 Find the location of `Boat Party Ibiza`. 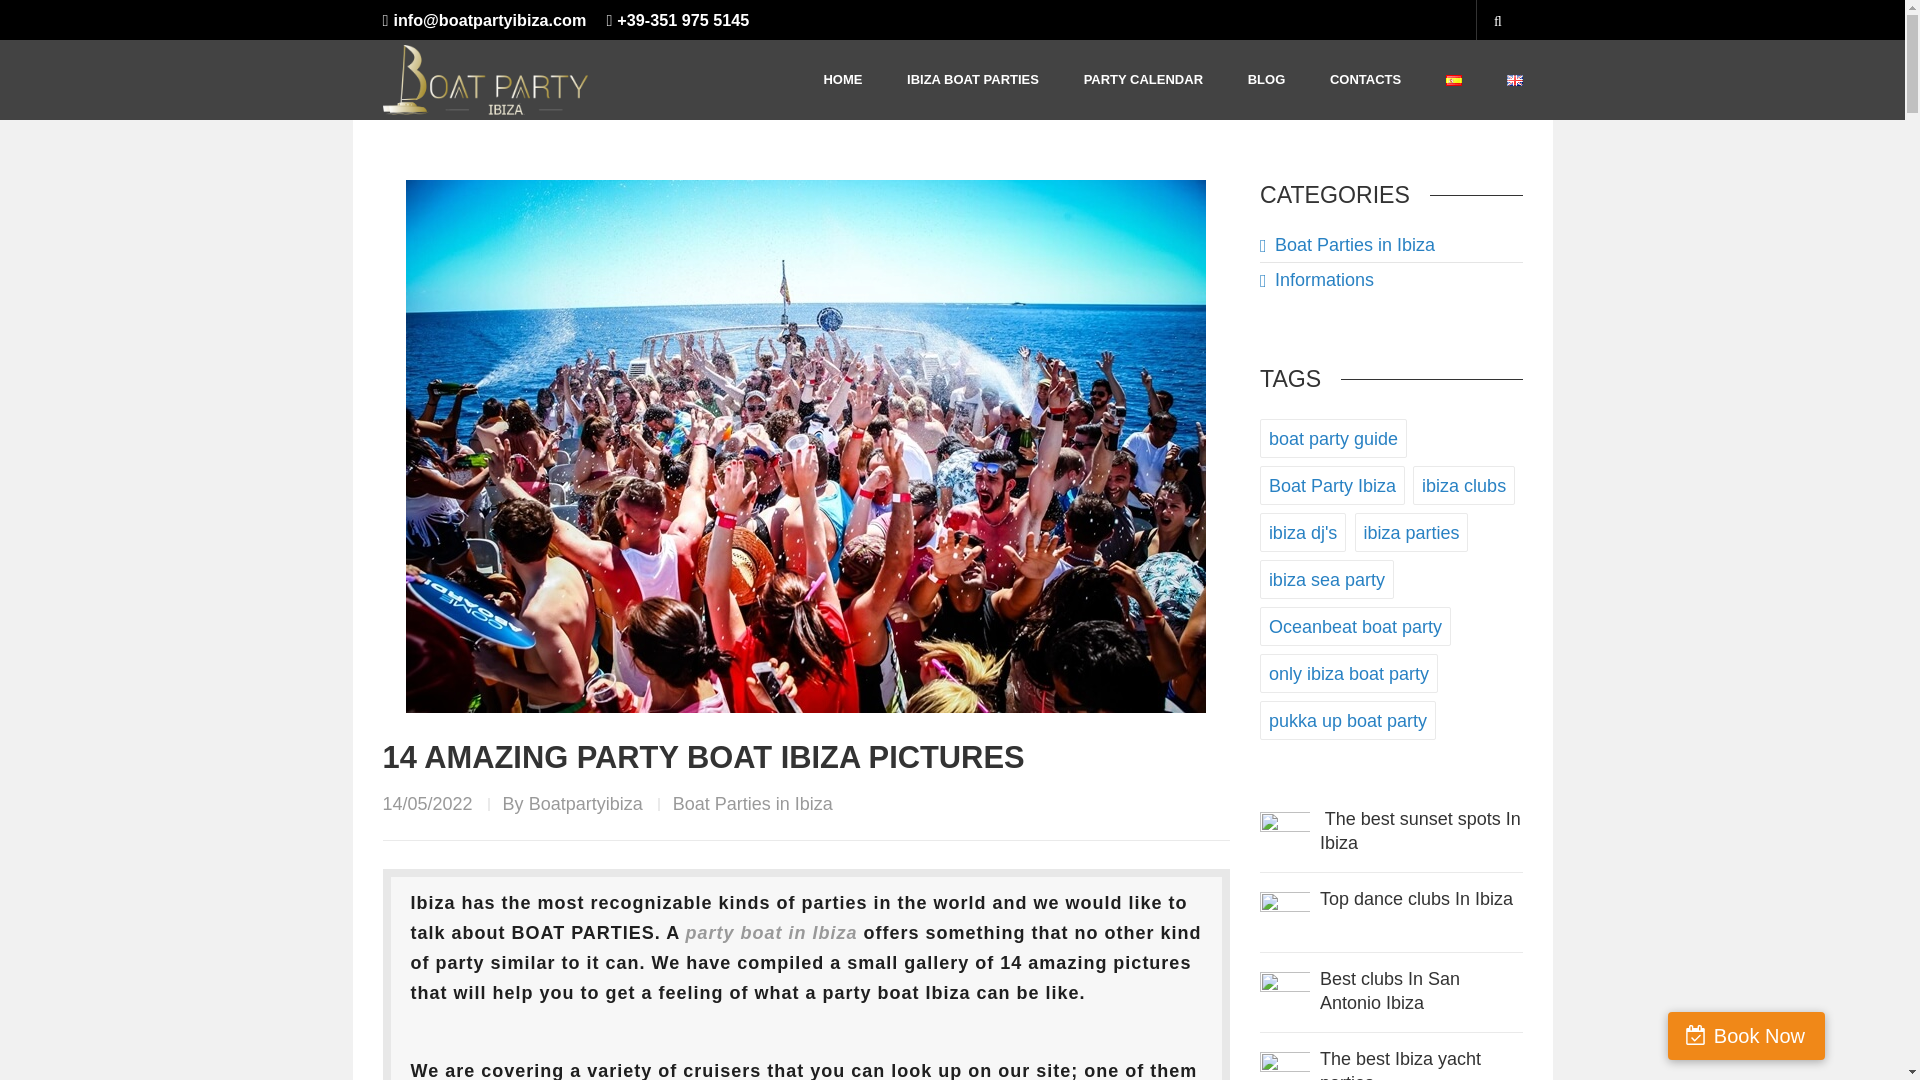

Boat Party Ibiza is located at coordinates (1332, 485).